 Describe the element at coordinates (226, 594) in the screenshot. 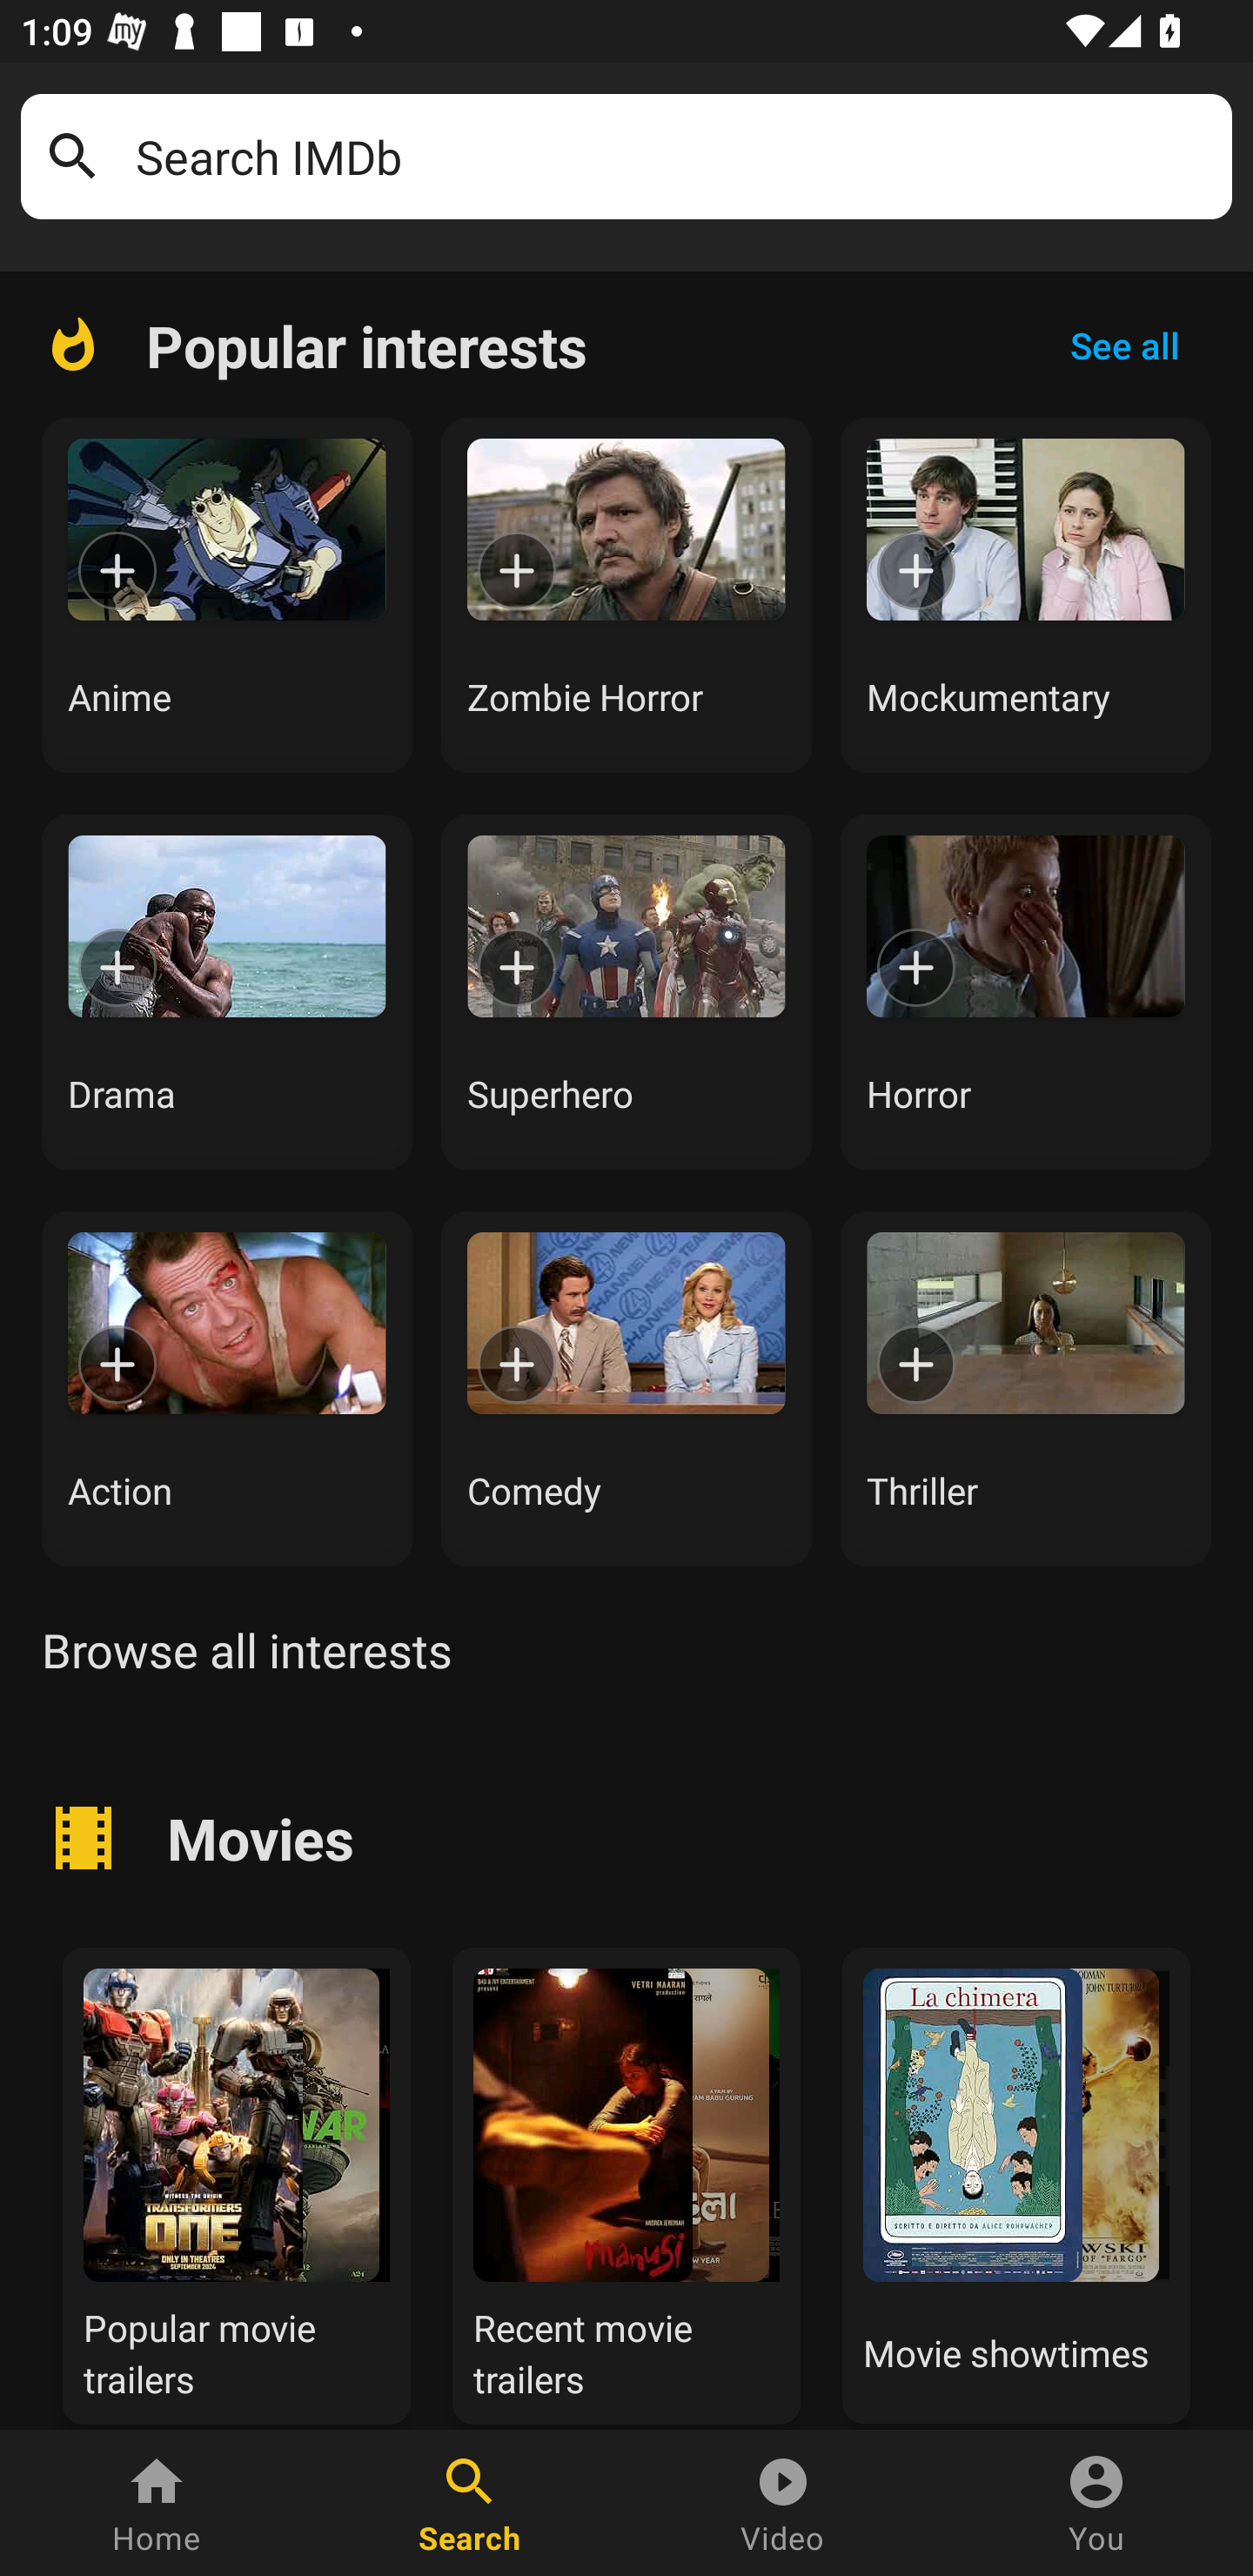

I see `Anime` at that location.